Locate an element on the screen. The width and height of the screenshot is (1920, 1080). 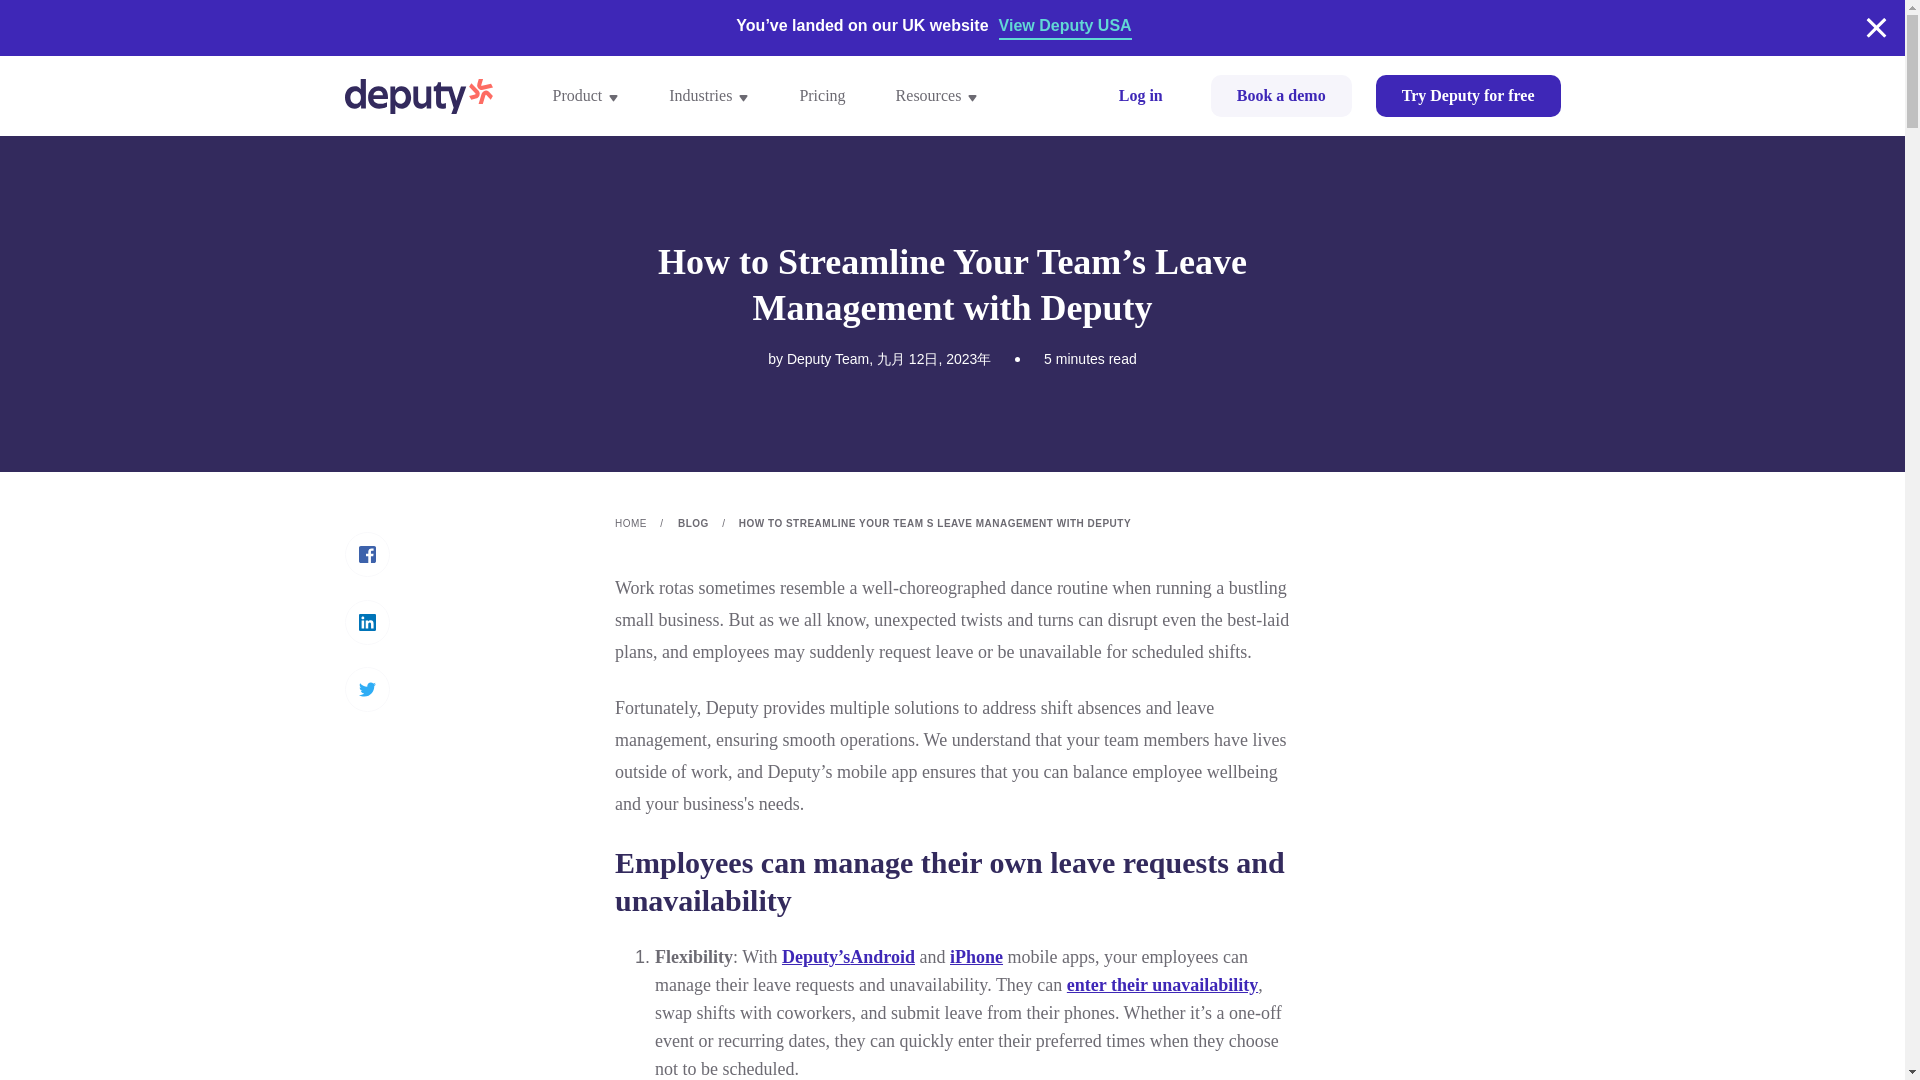
Android is located at coordinates (882, 956).